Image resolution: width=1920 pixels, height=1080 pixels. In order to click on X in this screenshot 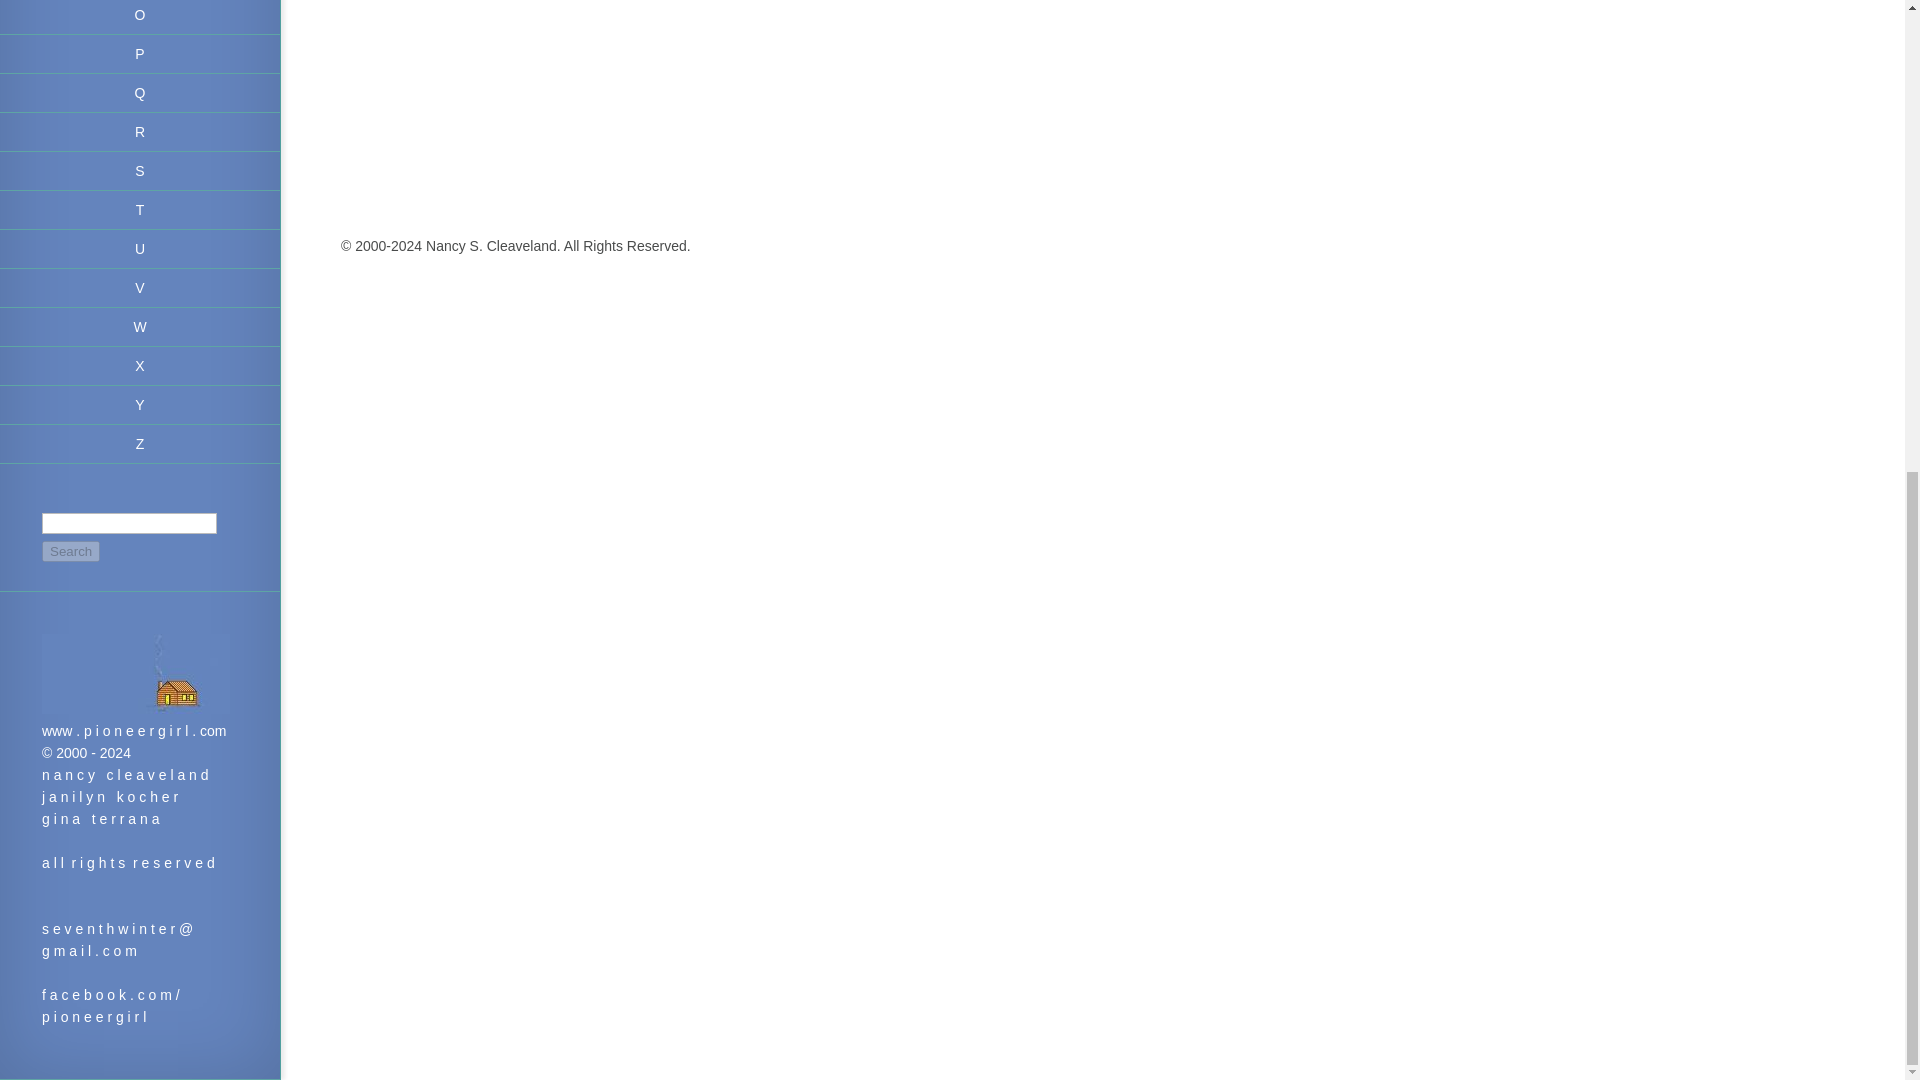, I will do `click(140, 366)`.